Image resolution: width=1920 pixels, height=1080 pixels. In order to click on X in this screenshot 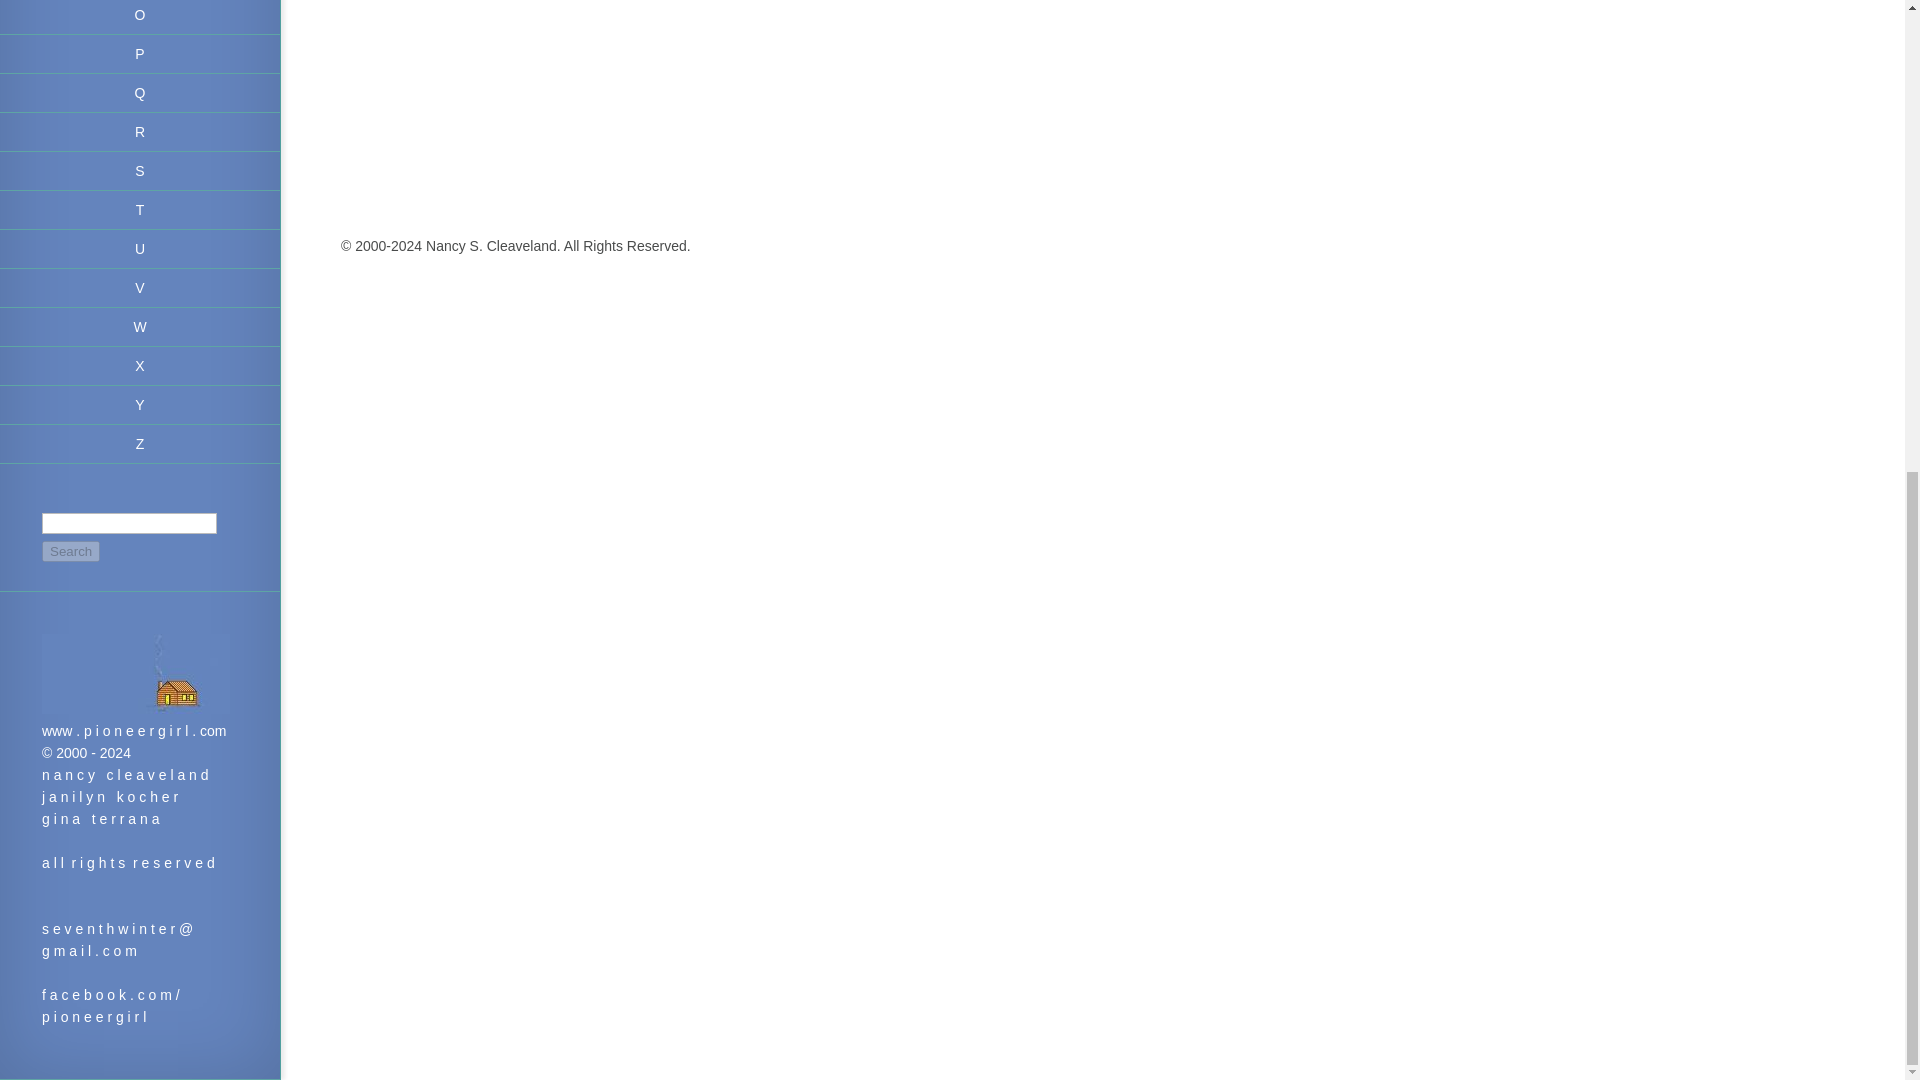, I will do `click(140, 366)`.